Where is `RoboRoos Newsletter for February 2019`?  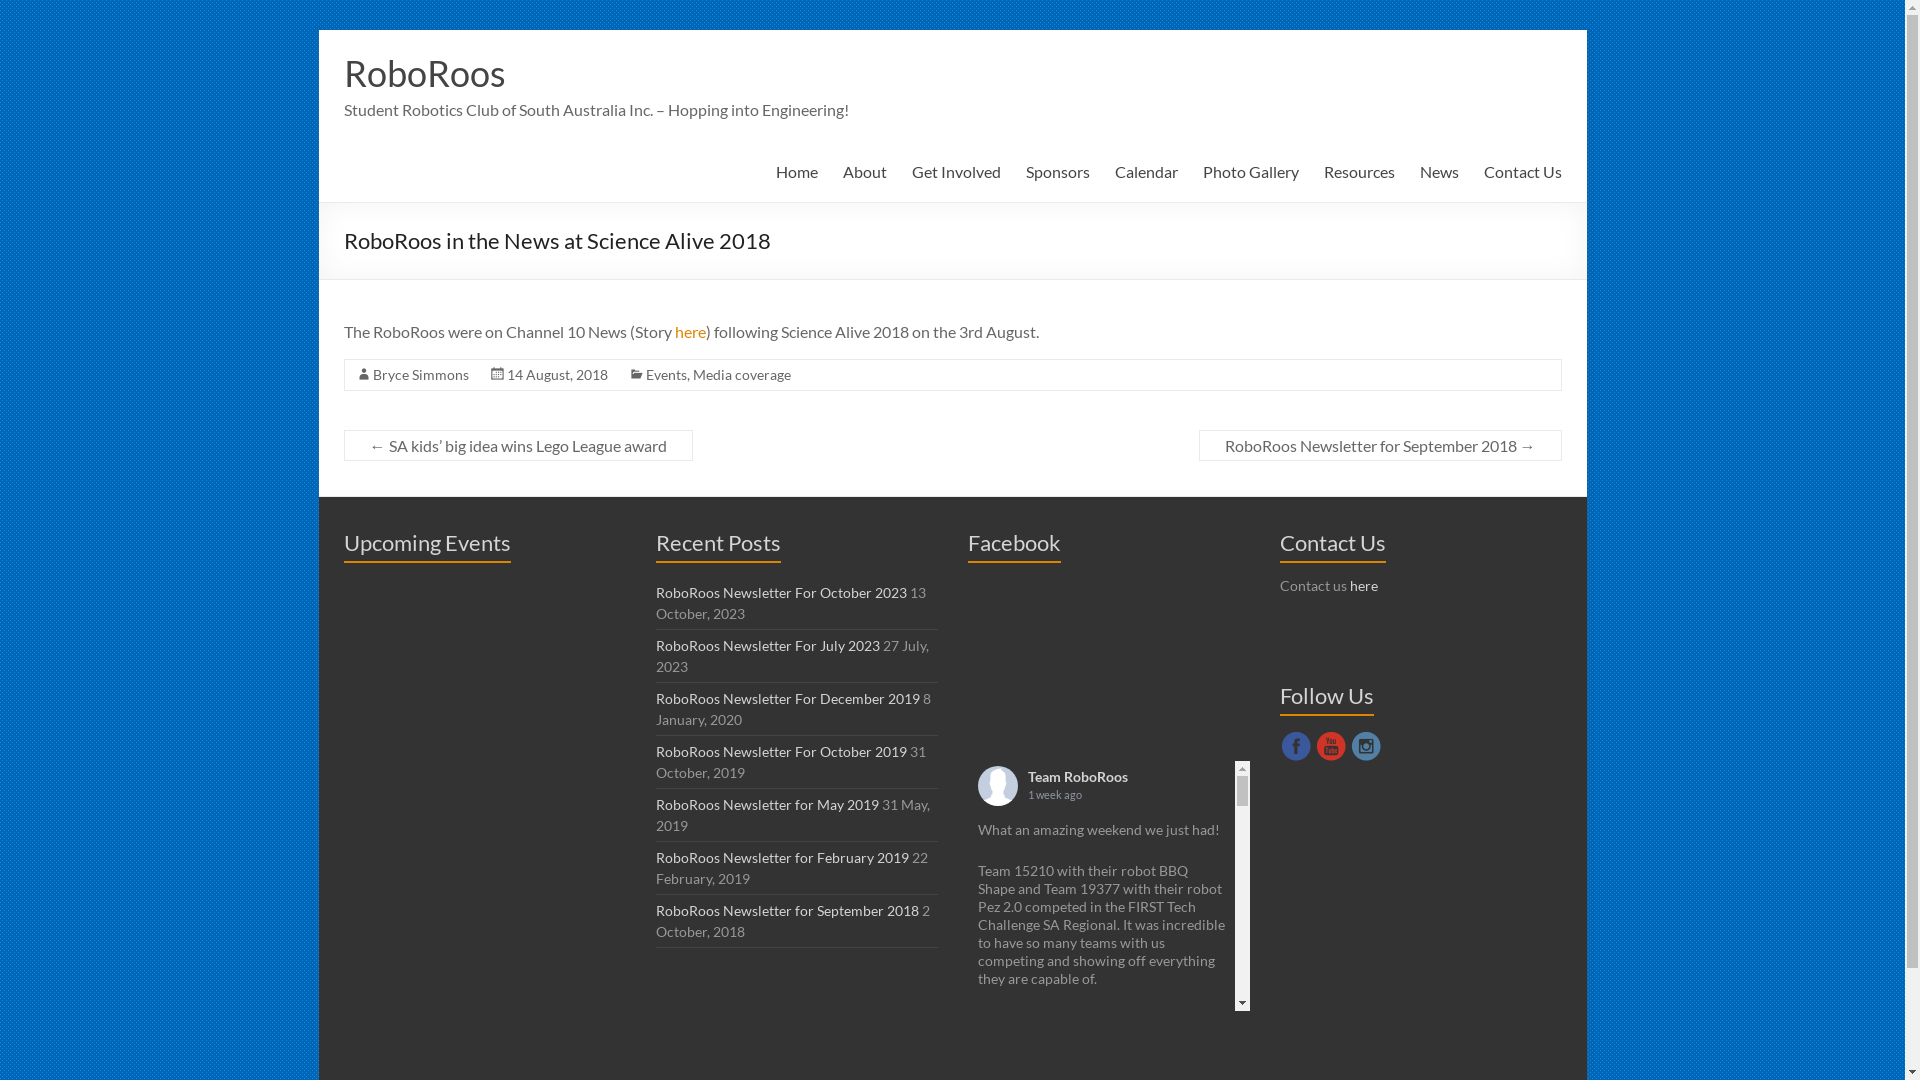
RoboRoos Newsletter for February 2019 is located at coordinates (782, 858).